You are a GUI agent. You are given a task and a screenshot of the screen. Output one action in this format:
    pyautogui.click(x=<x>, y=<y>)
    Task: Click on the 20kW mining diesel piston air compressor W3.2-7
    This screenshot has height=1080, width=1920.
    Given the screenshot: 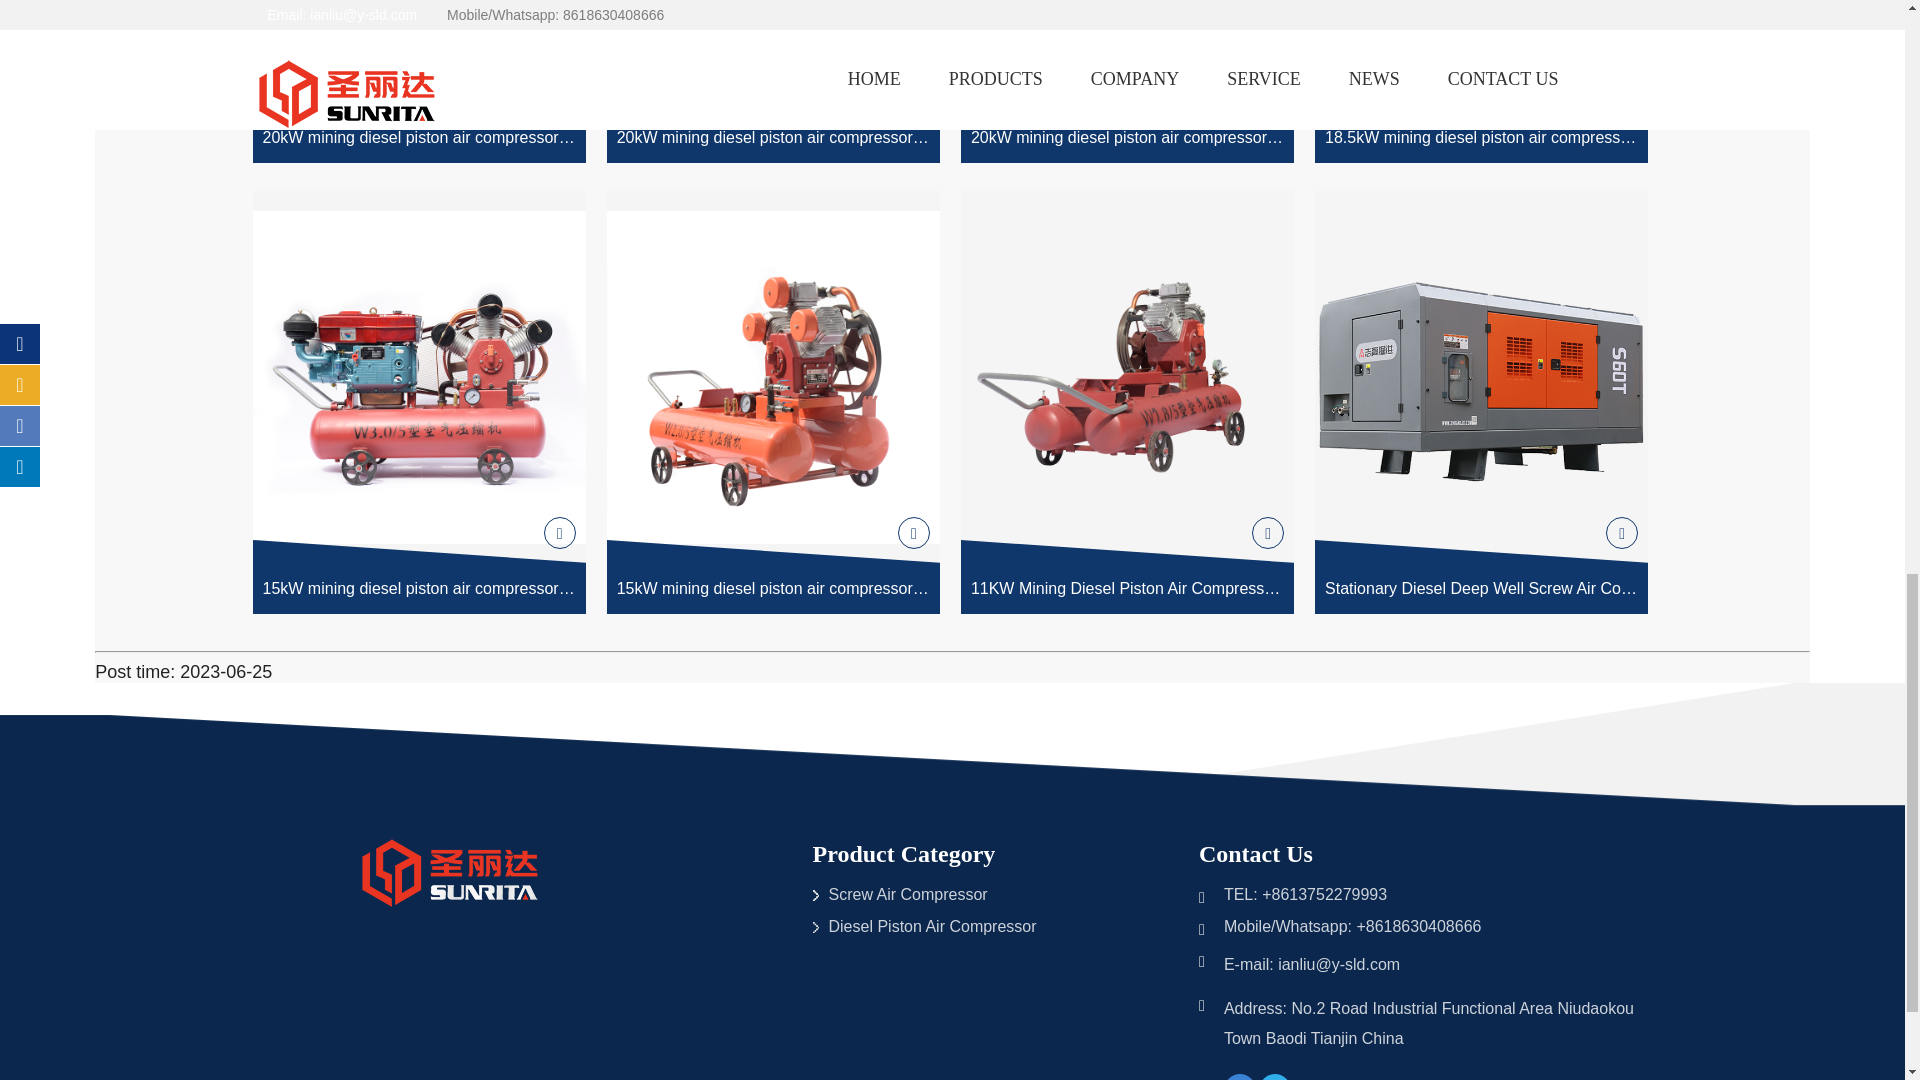 What is the action you would take?
    pyautogui.click(x=773, y=81)
    